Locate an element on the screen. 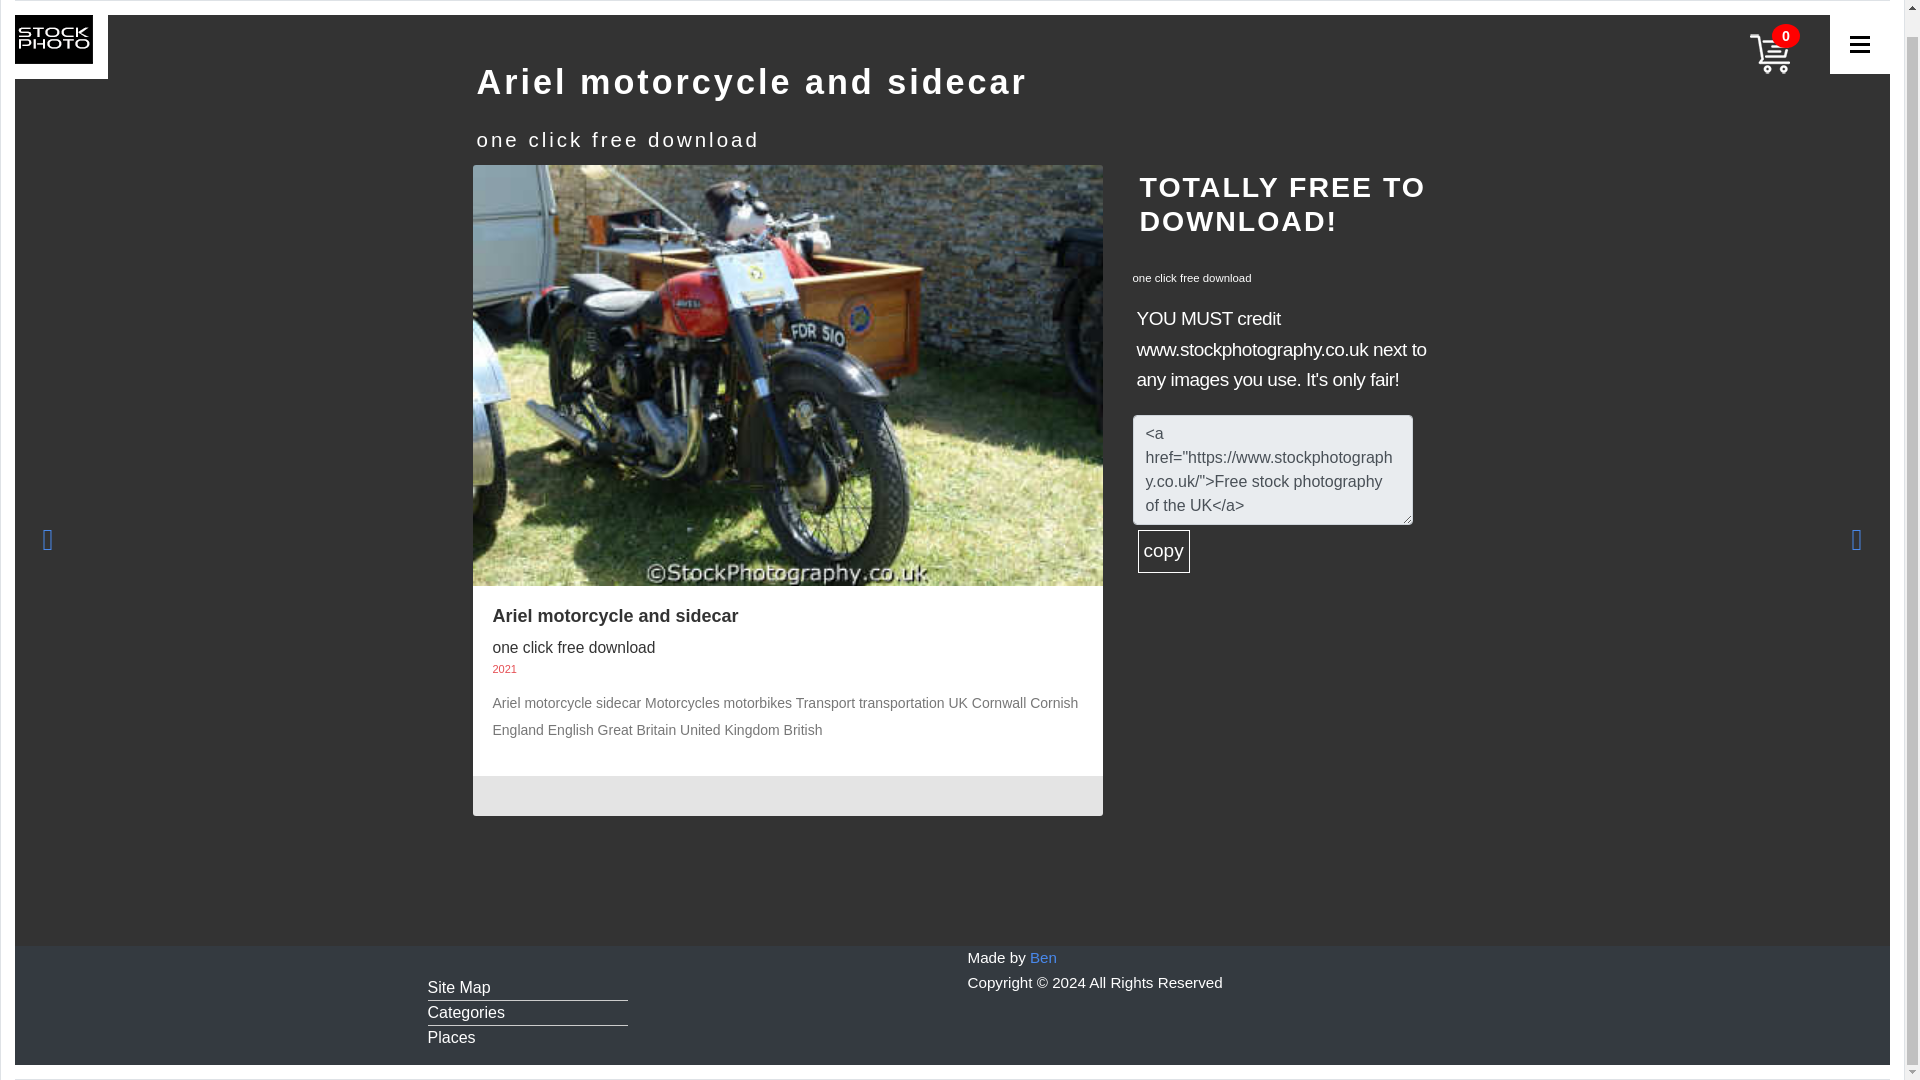  0 is located at coordinates (1769, 30).